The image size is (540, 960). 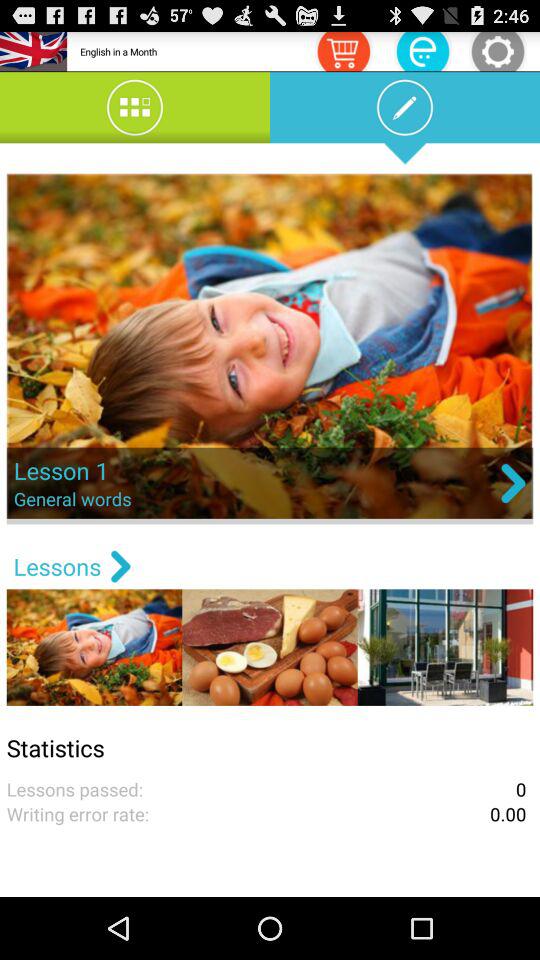 I want to click on click to choose the image, so click(x=270, y=348).